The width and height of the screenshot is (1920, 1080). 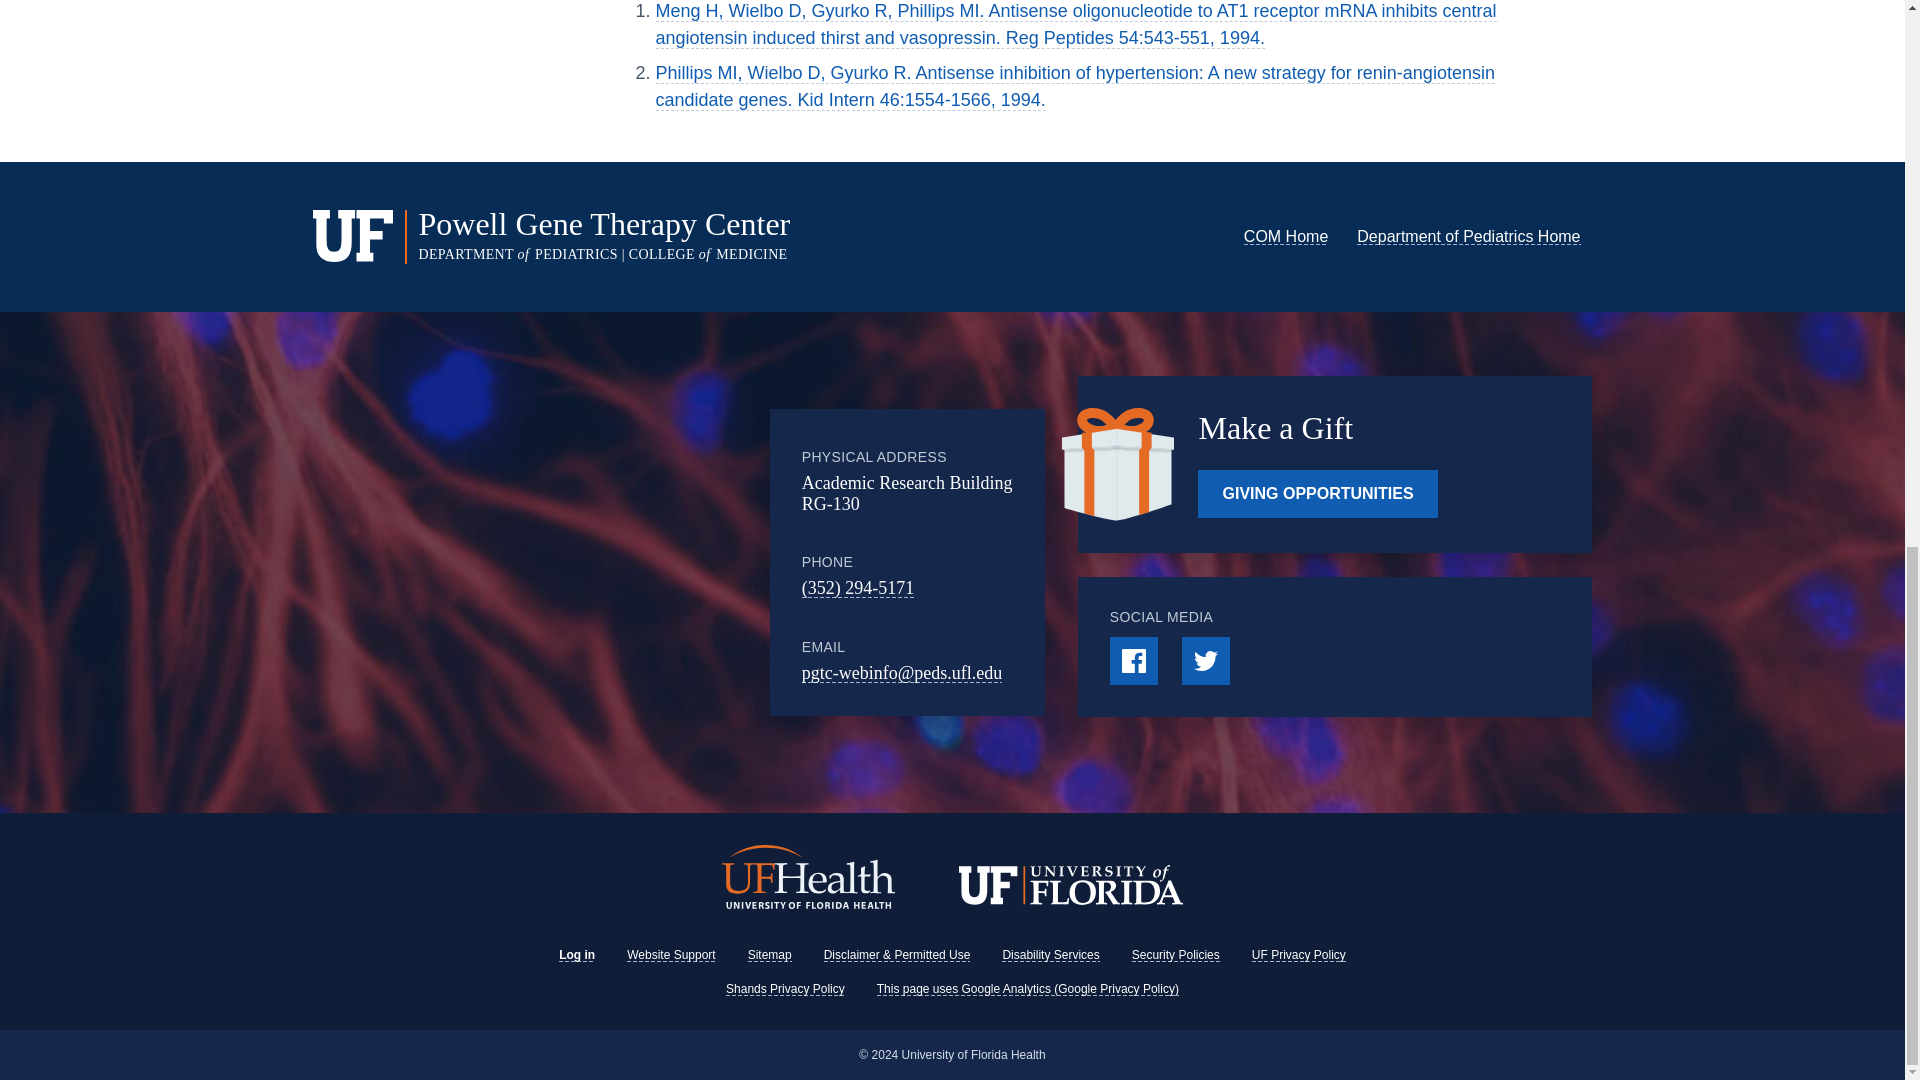 I want to click on Shands Privacy Policy, so click(x=784, y=988).